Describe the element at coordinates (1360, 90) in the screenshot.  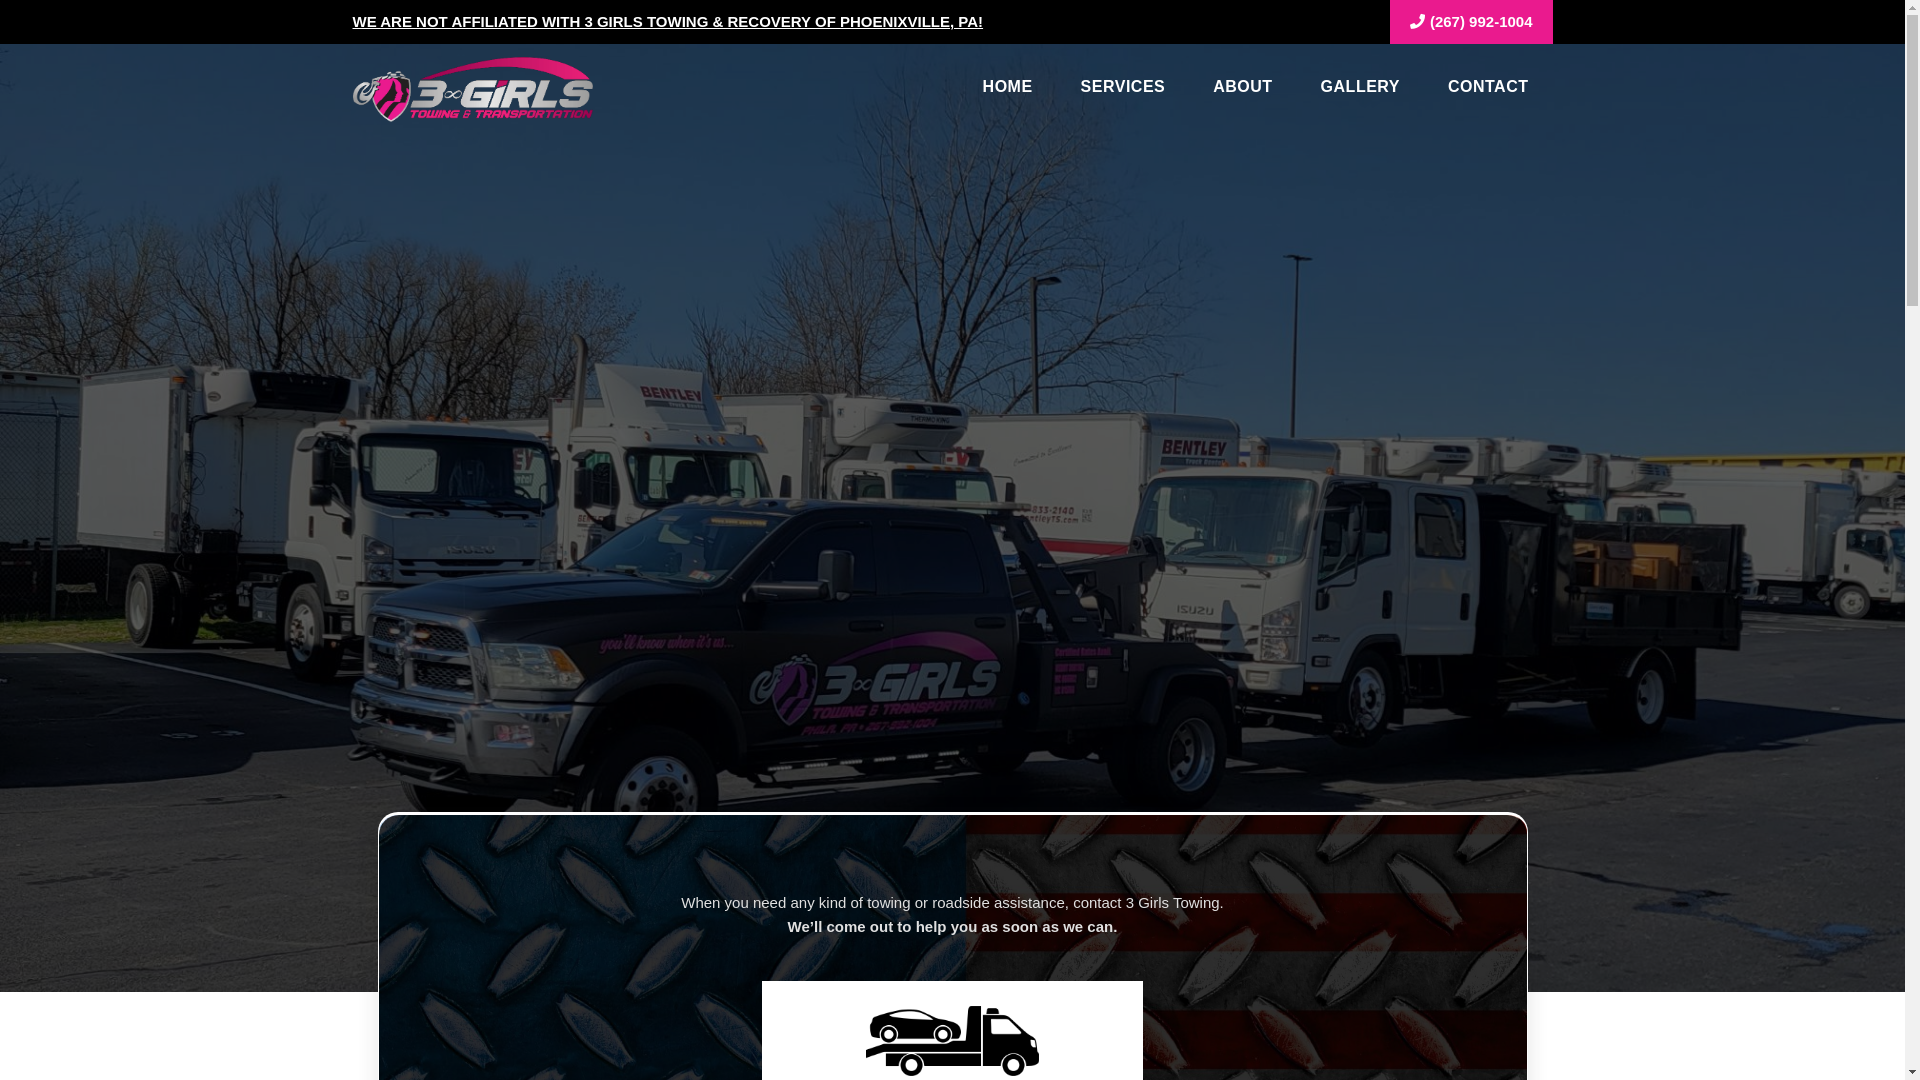
I see `GALLERY` at that location.